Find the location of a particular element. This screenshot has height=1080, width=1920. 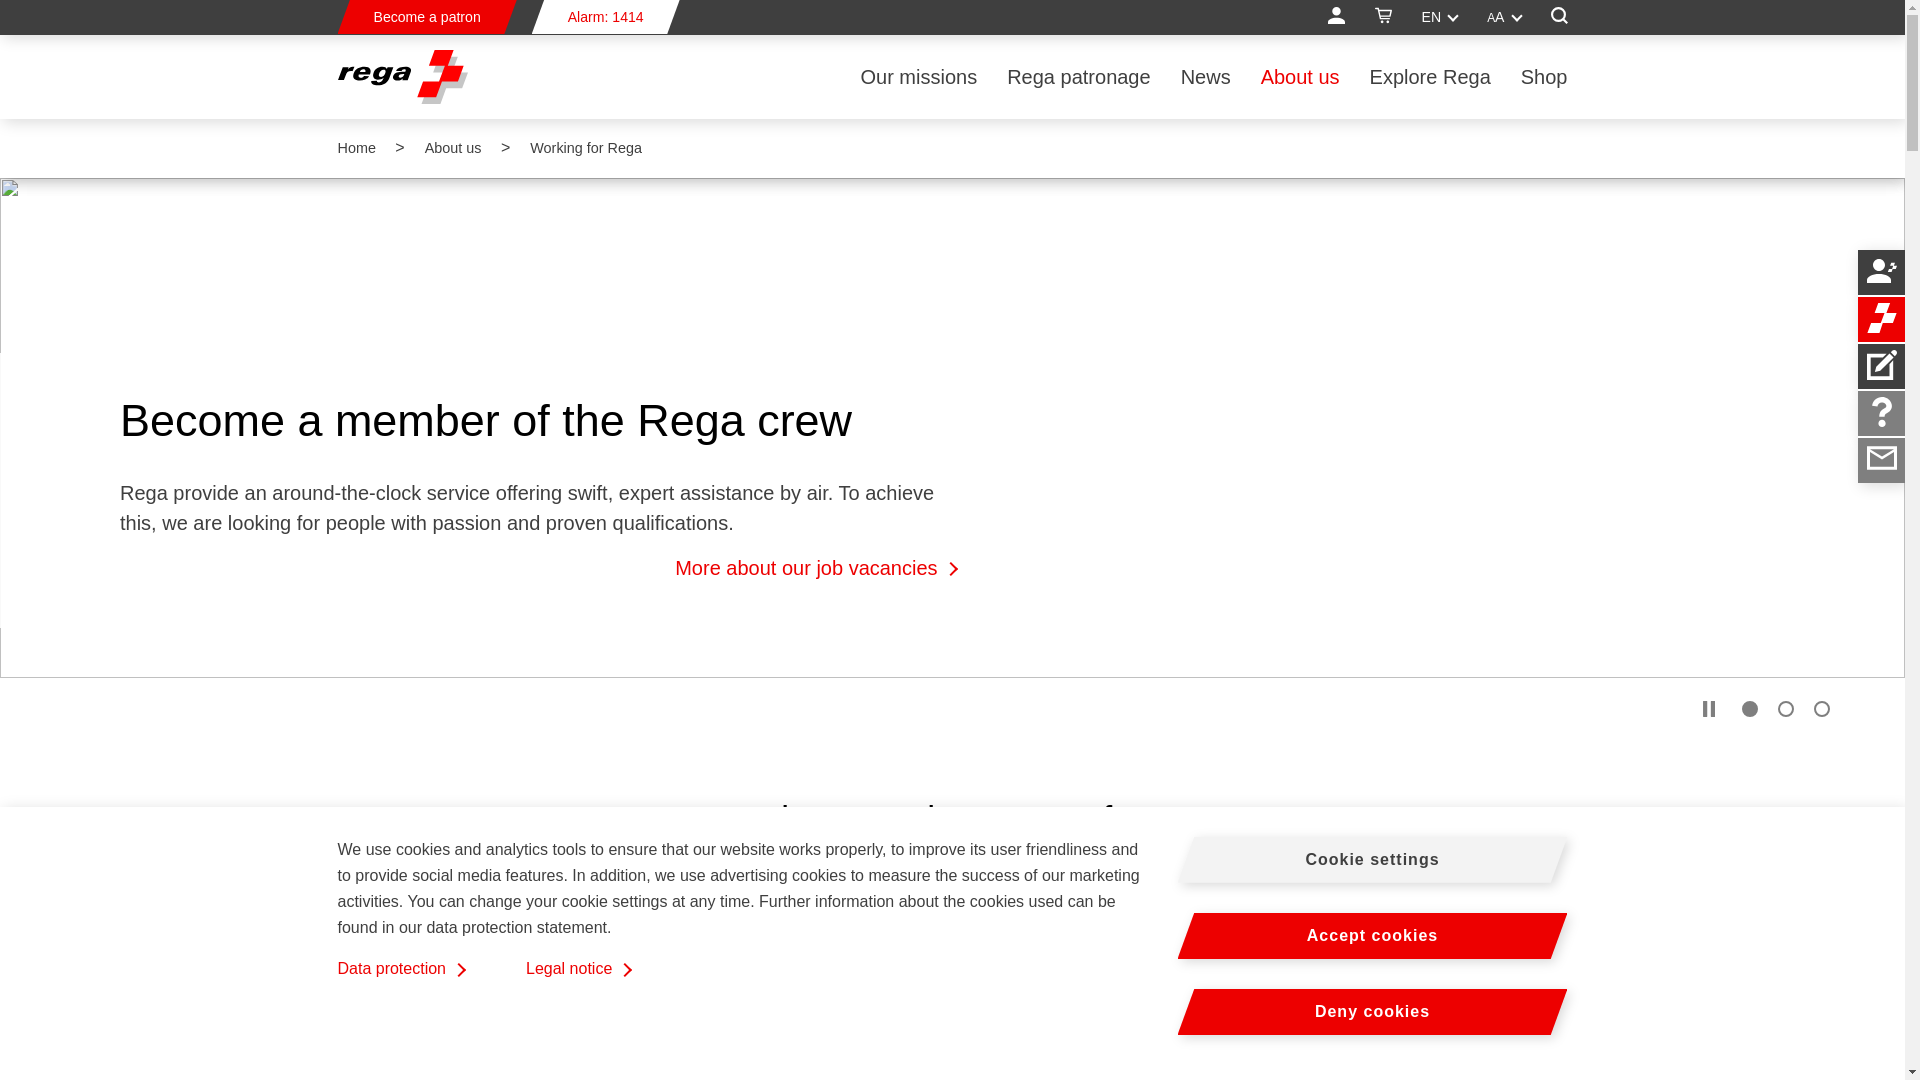

Deny cookies is located at coordinates (1373, 1012).